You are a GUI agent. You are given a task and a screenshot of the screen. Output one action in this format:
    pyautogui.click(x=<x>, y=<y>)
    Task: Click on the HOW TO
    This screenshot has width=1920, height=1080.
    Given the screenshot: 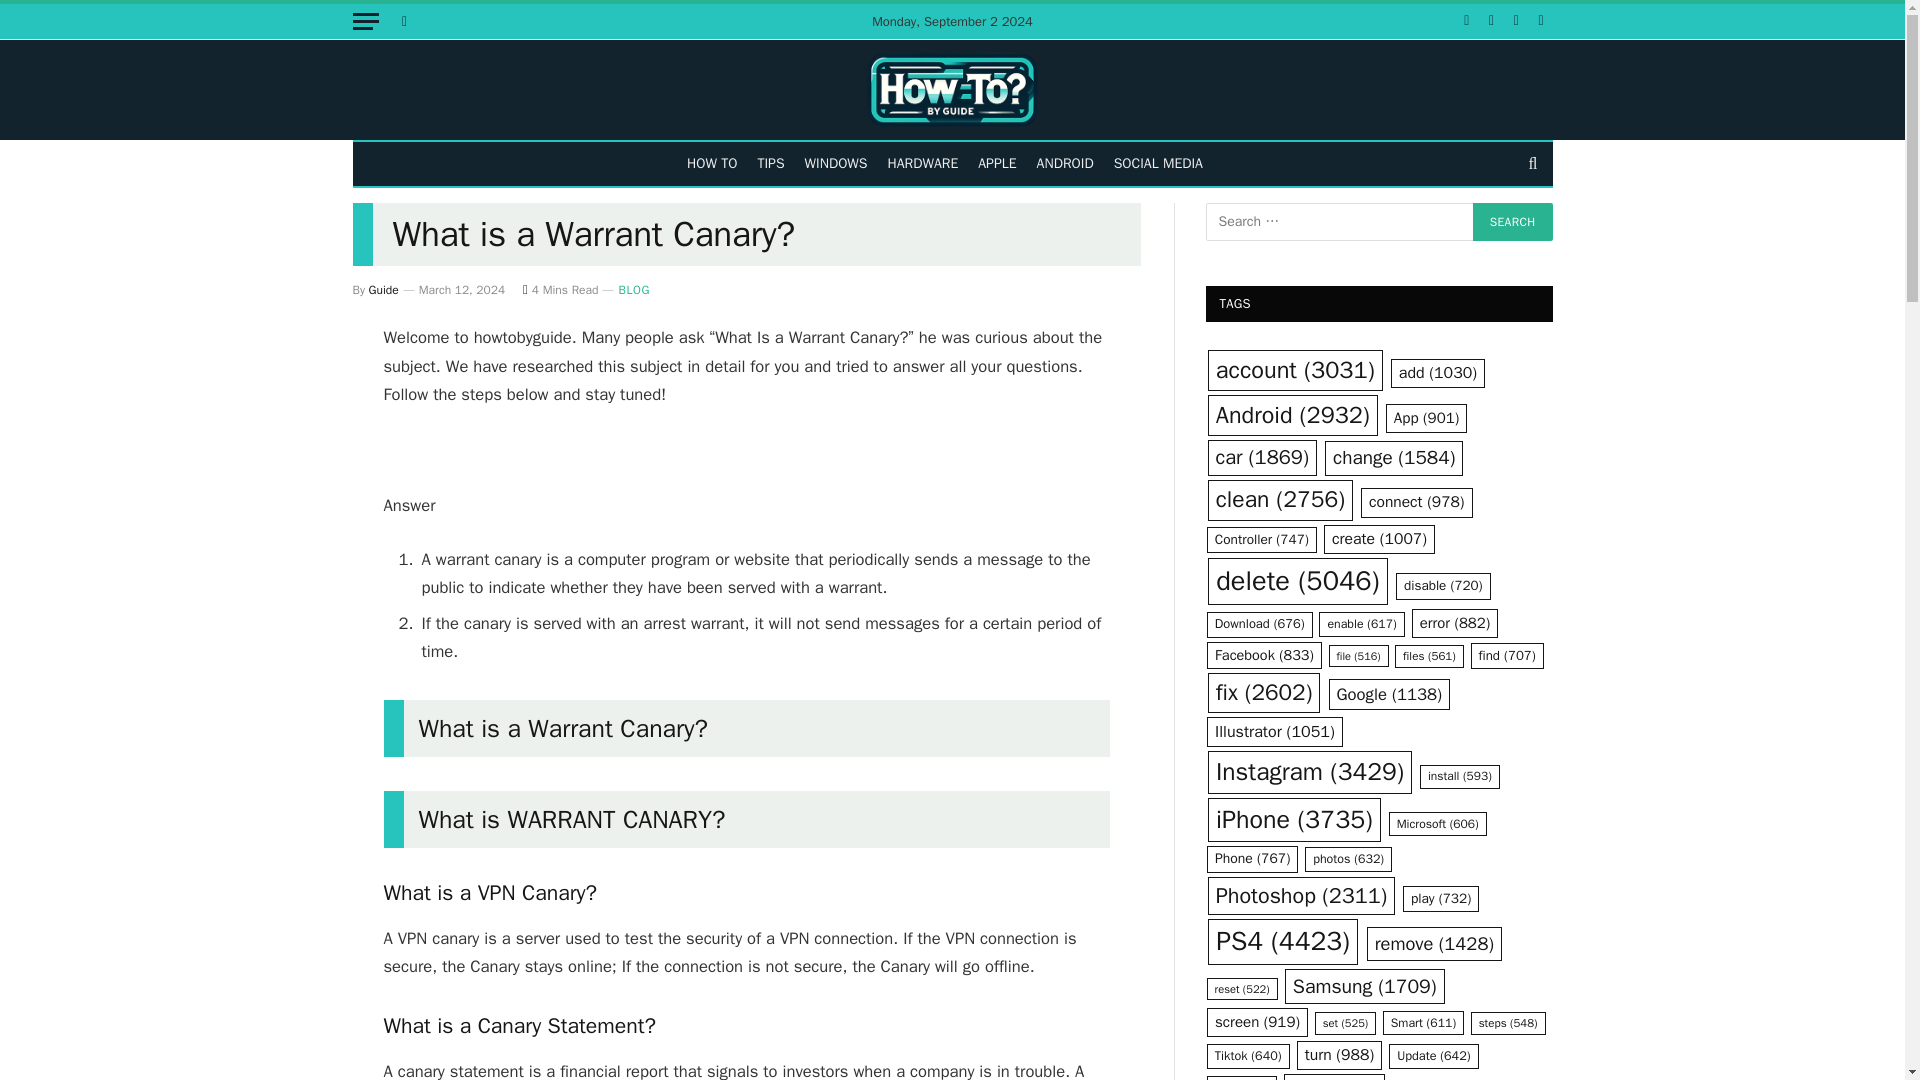 What is the action you would take?
    pyautogui.click(x=712, y=163)
    